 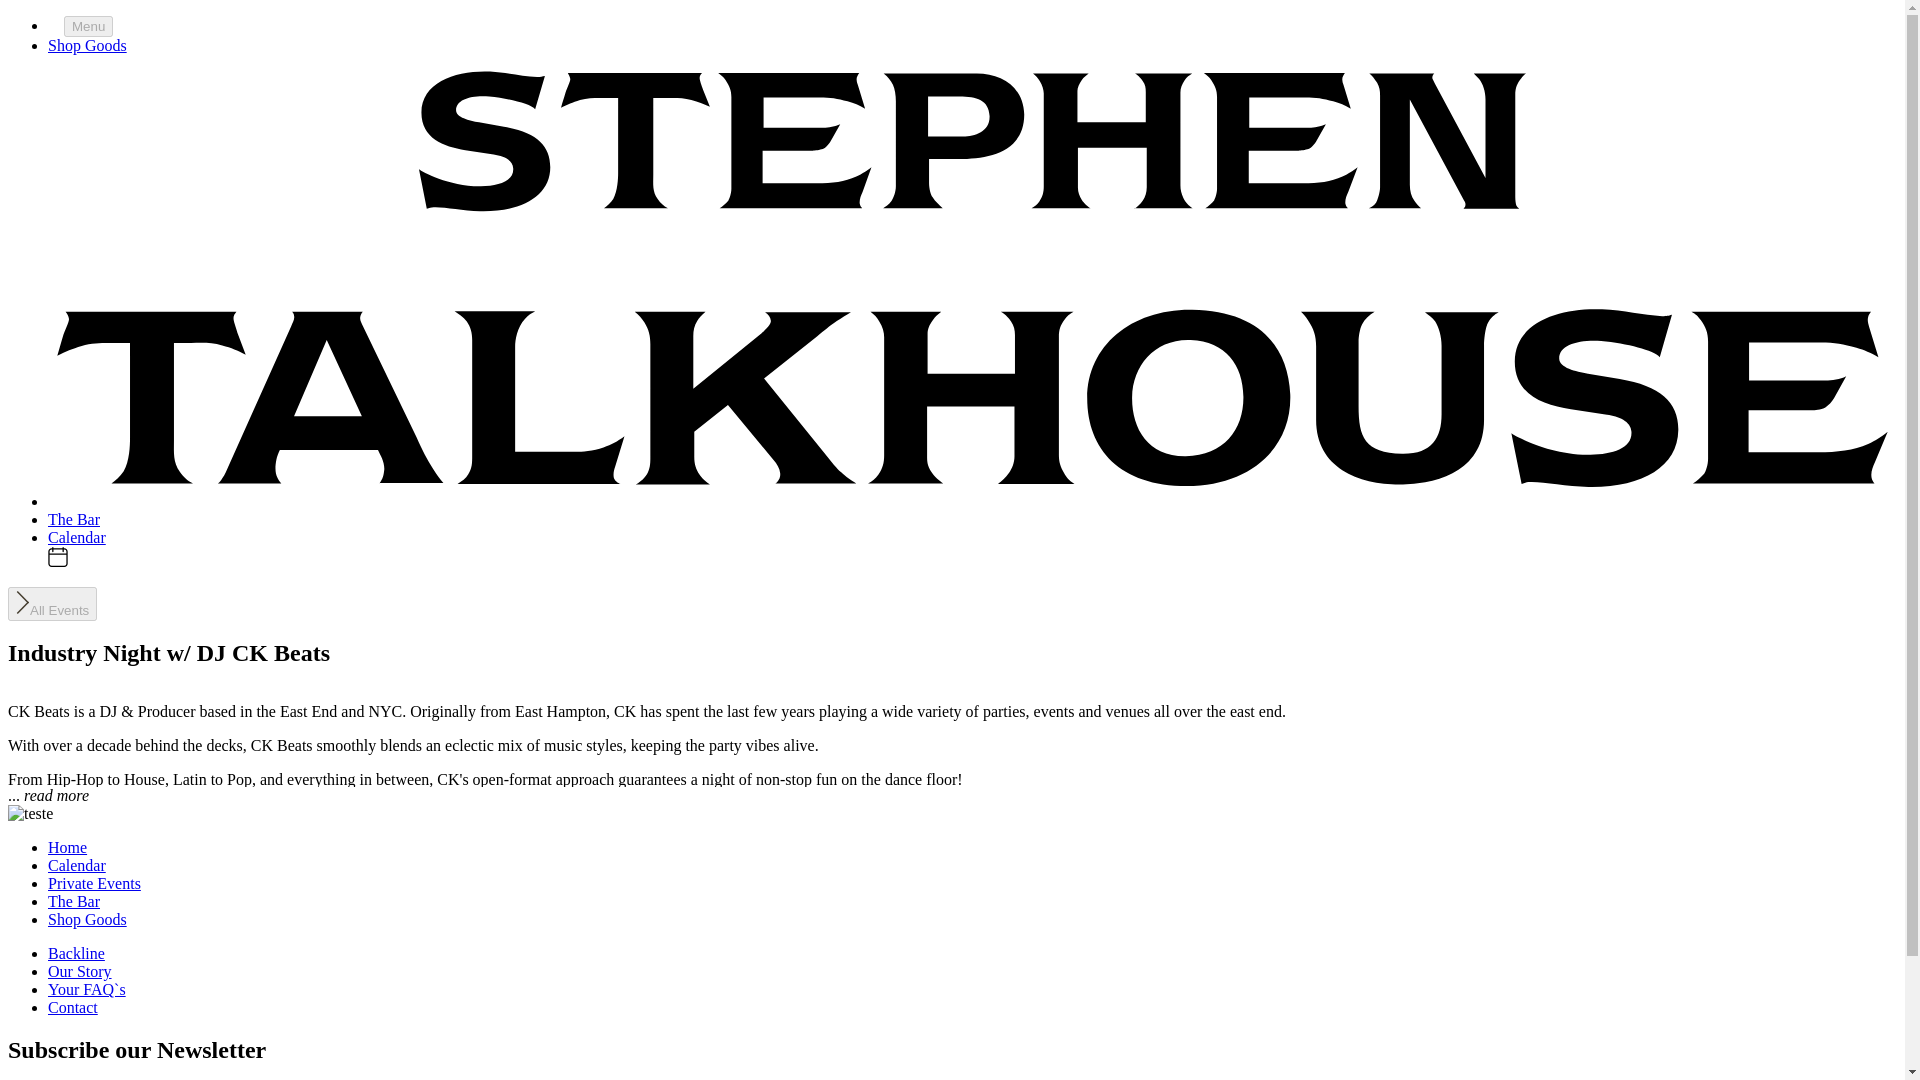 I want to click on Calendar, so click(x=76, y=536).